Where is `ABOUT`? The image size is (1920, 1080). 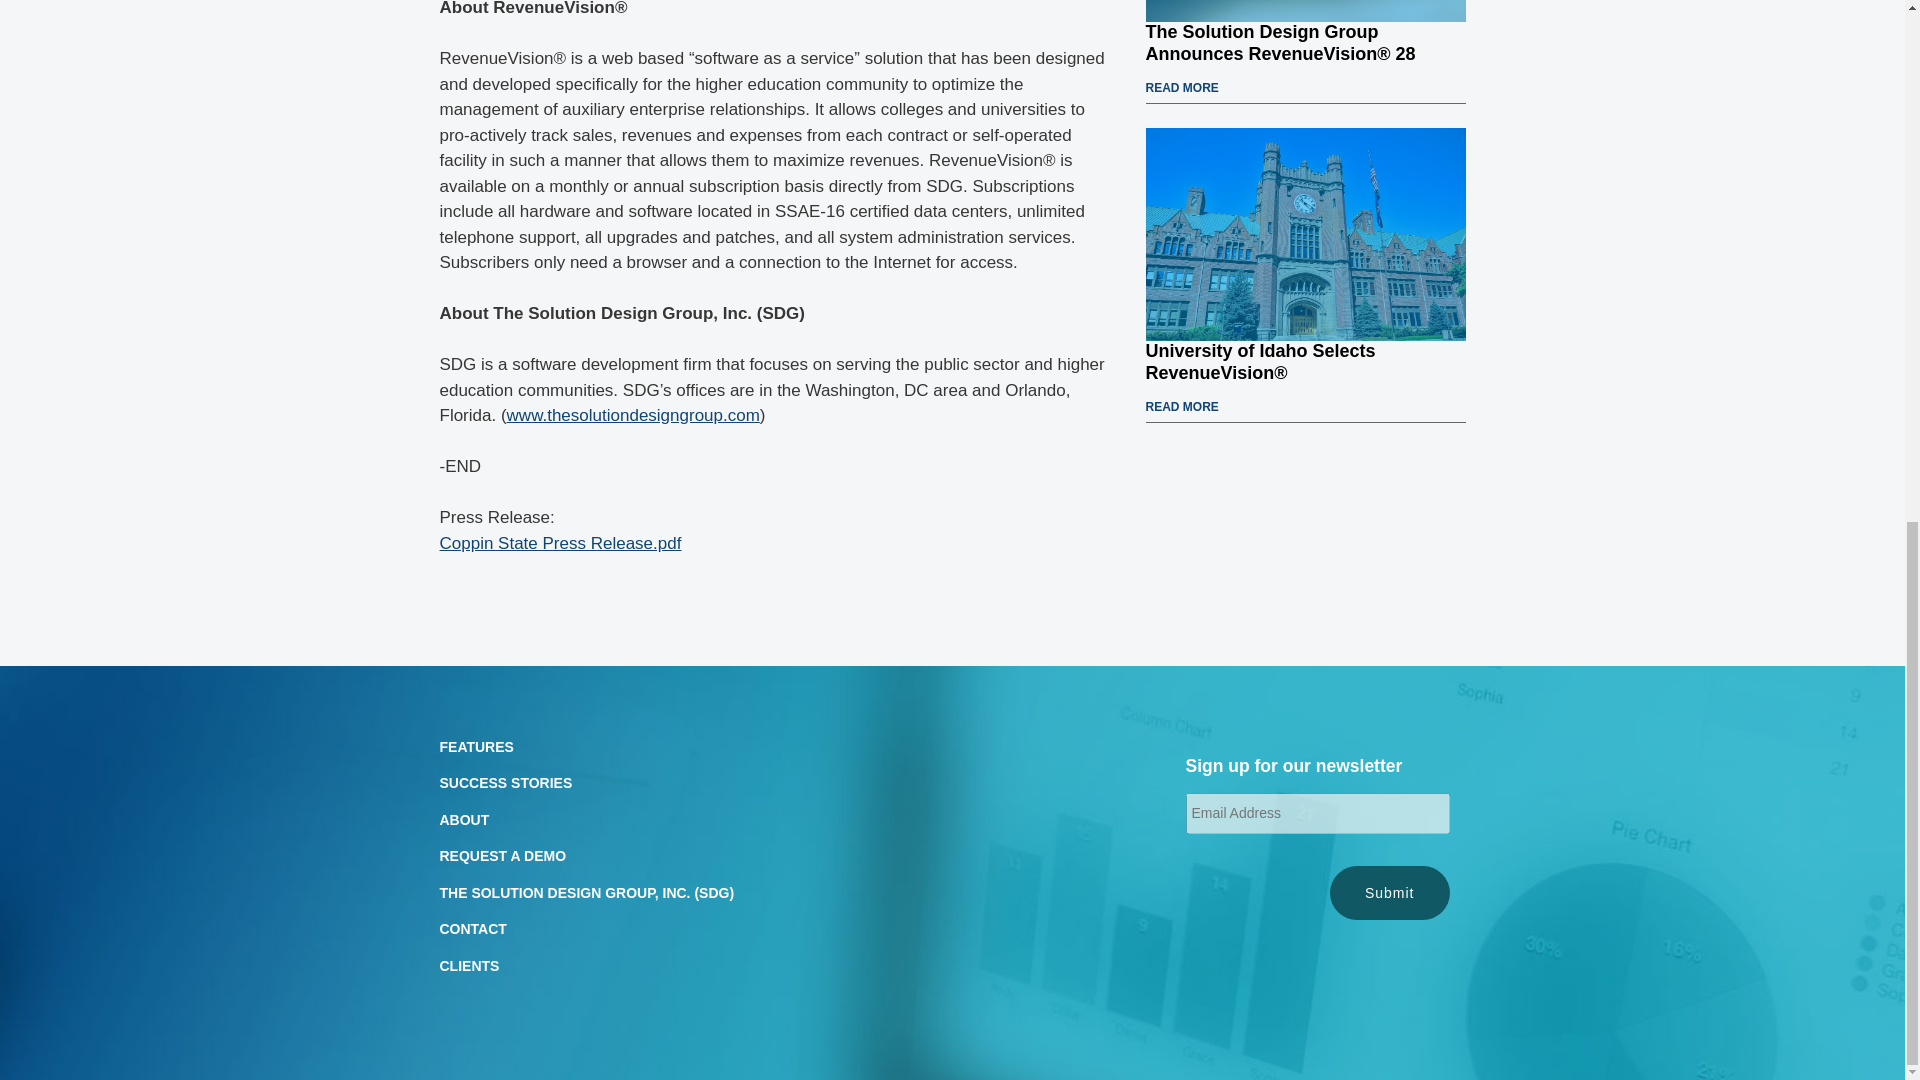
ABOUT is located at coordinates (464, 820).